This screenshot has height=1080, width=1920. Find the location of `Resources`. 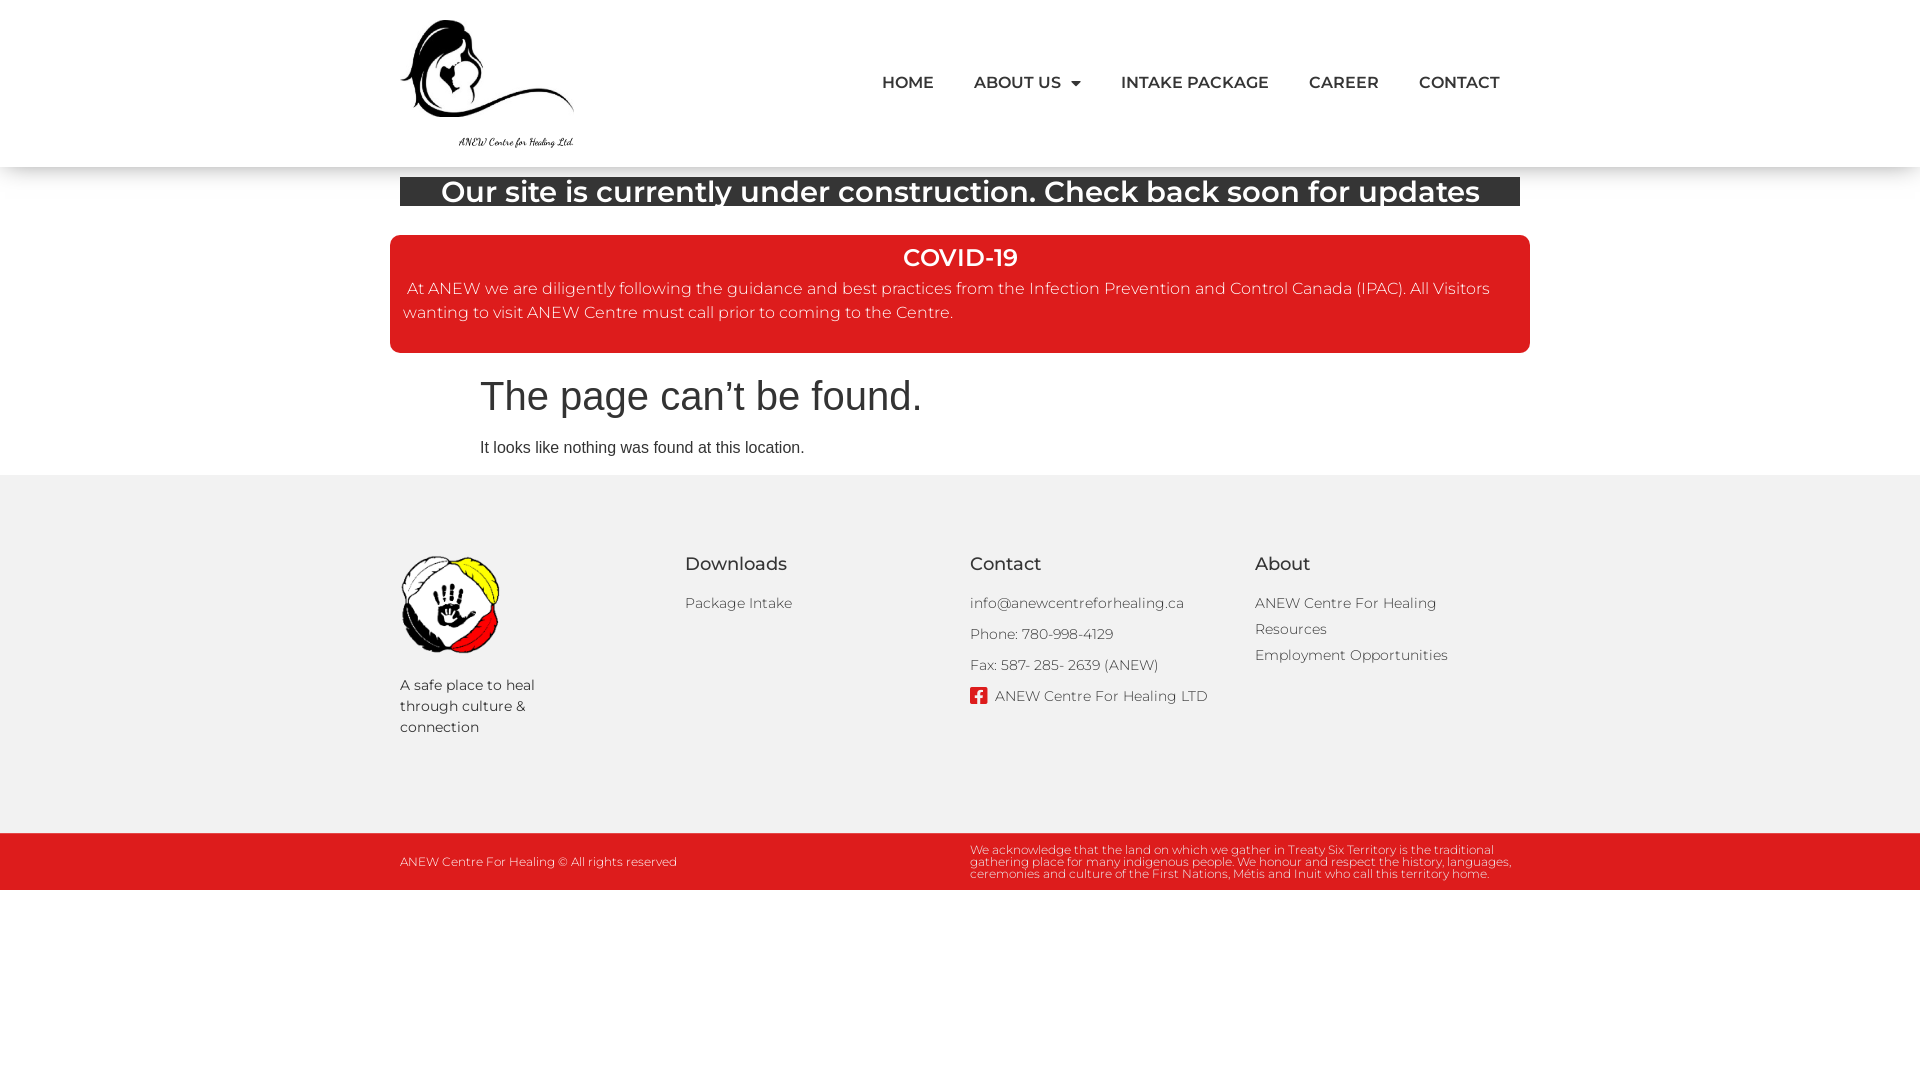

Resources is located at coordinates (1388, 630).